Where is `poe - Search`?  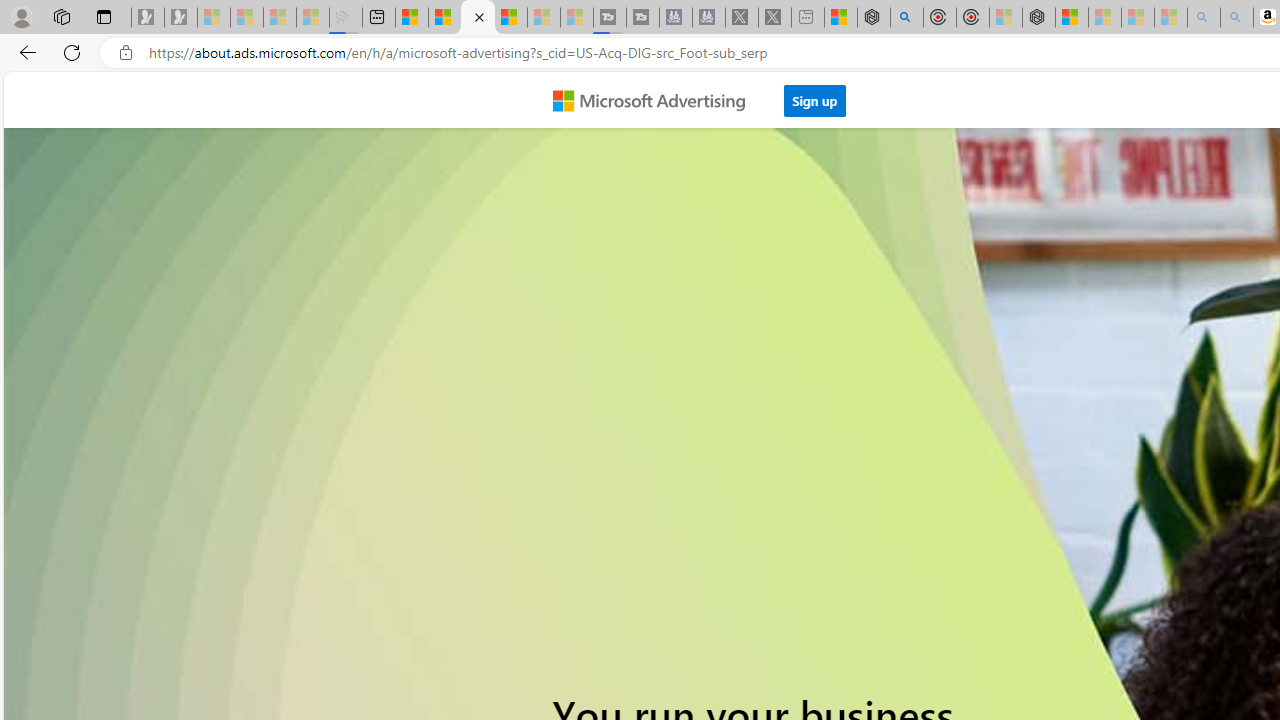 poe - Search is located at coordinates (906, 18).